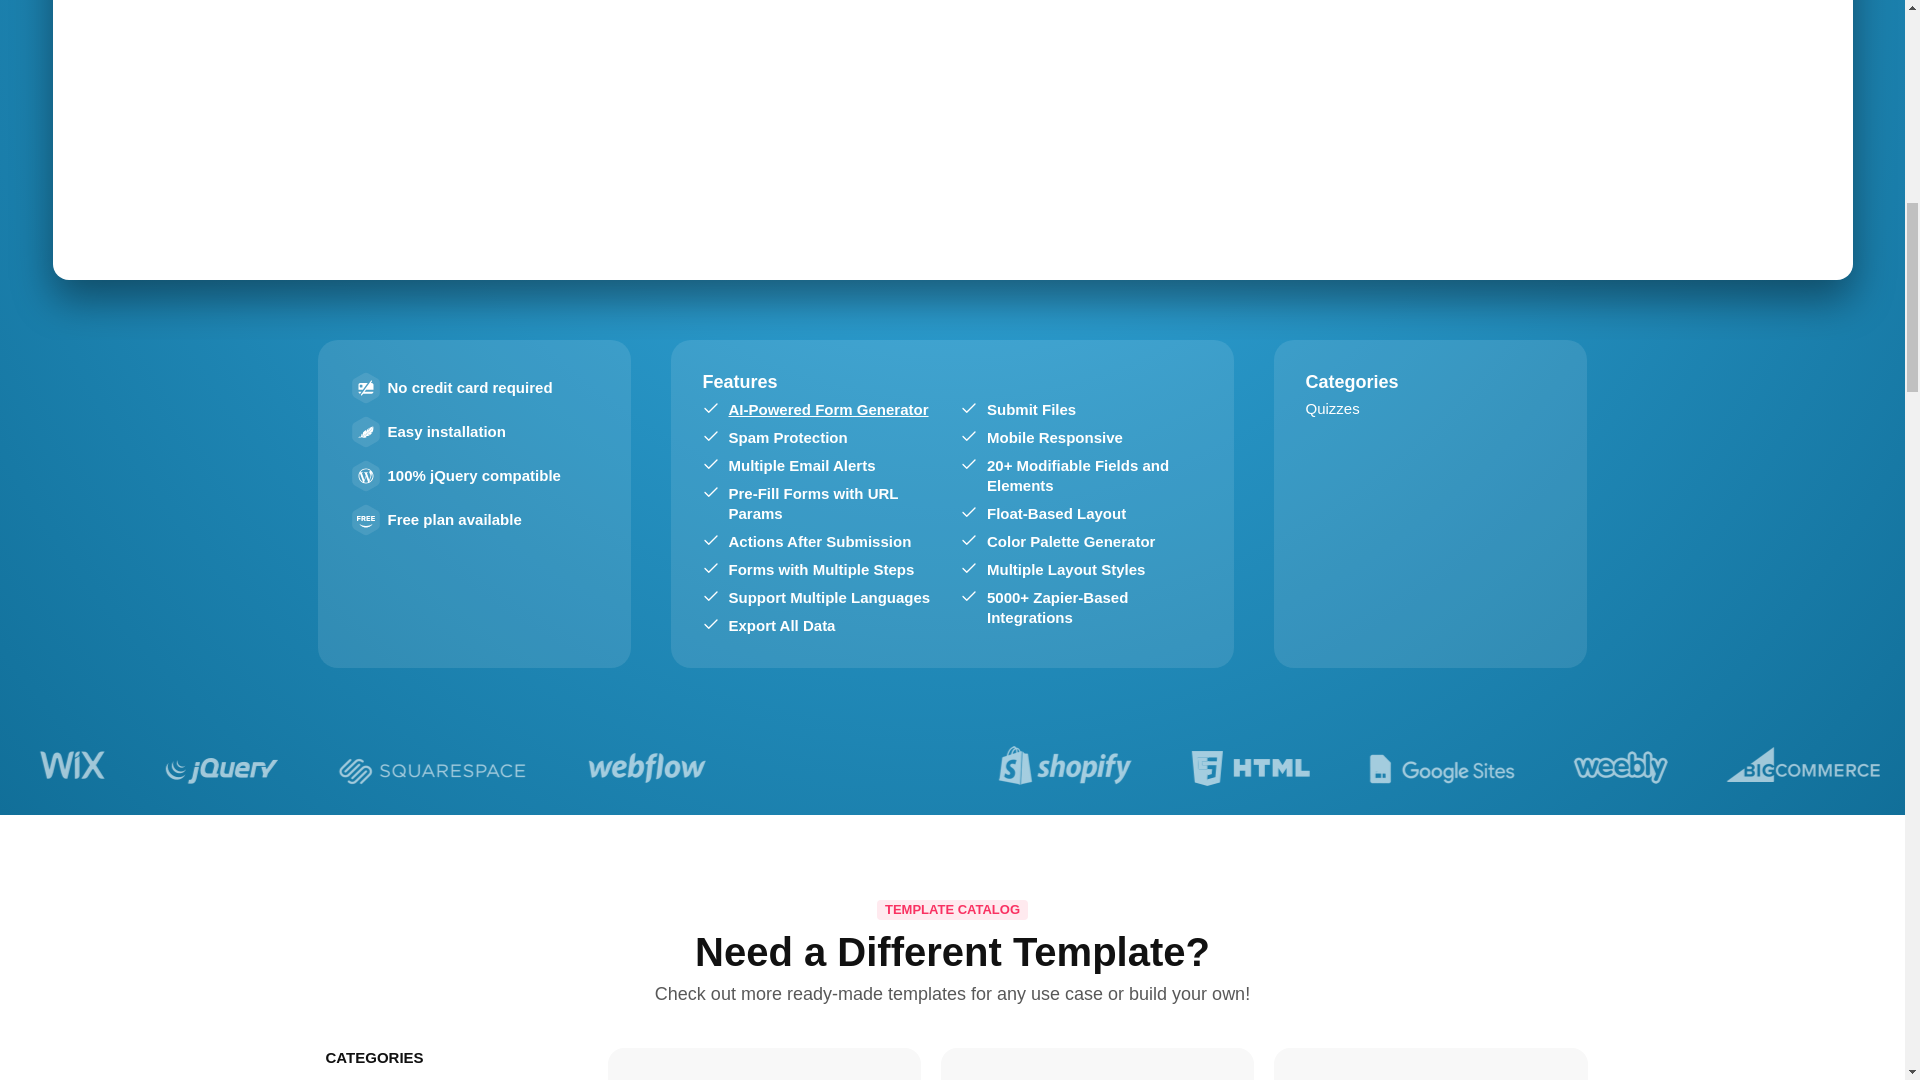  I want to click on Drag And Drop Quiz, so click(1430, 1070).